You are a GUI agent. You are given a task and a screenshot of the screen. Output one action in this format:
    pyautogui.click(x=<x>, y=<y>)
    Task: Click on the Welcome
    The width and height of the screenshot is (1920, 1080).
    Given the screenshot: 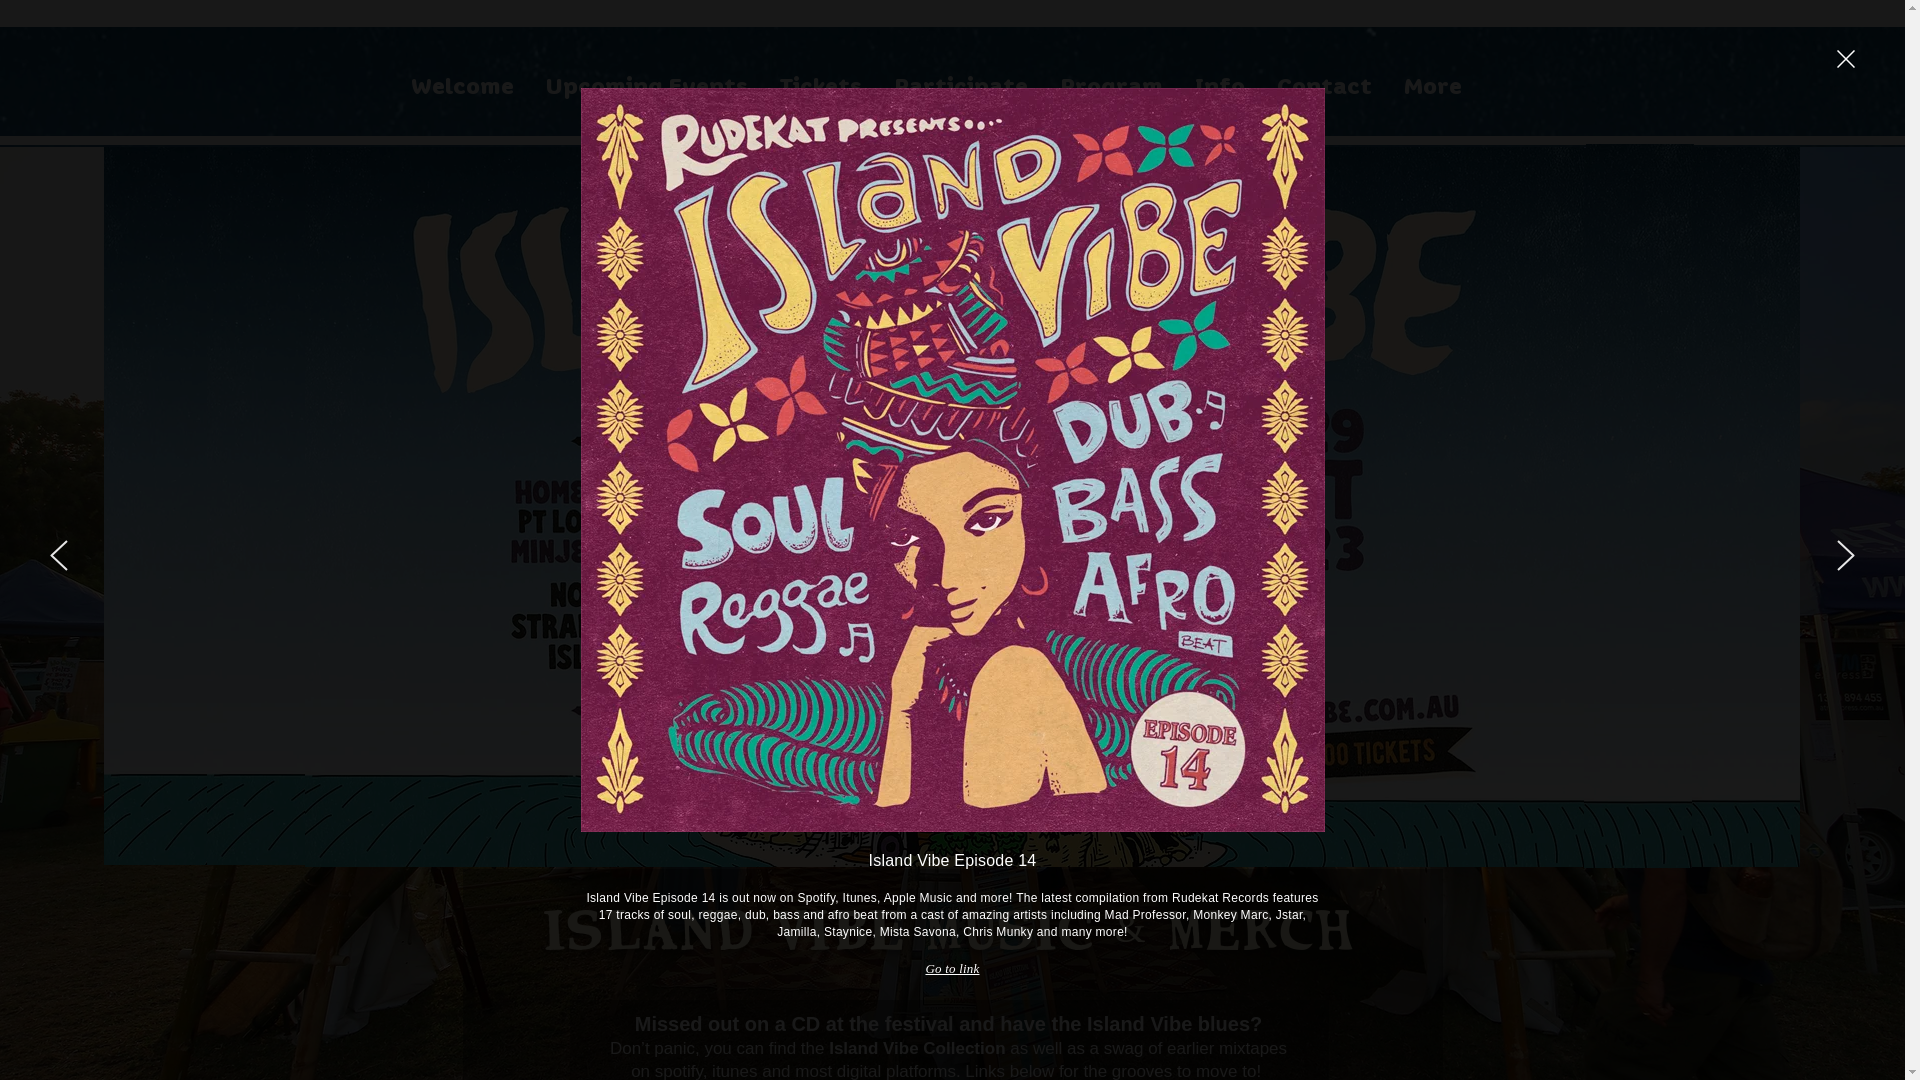 What is the action you would take?
    pyautogui.click(x=462, y=86)
    